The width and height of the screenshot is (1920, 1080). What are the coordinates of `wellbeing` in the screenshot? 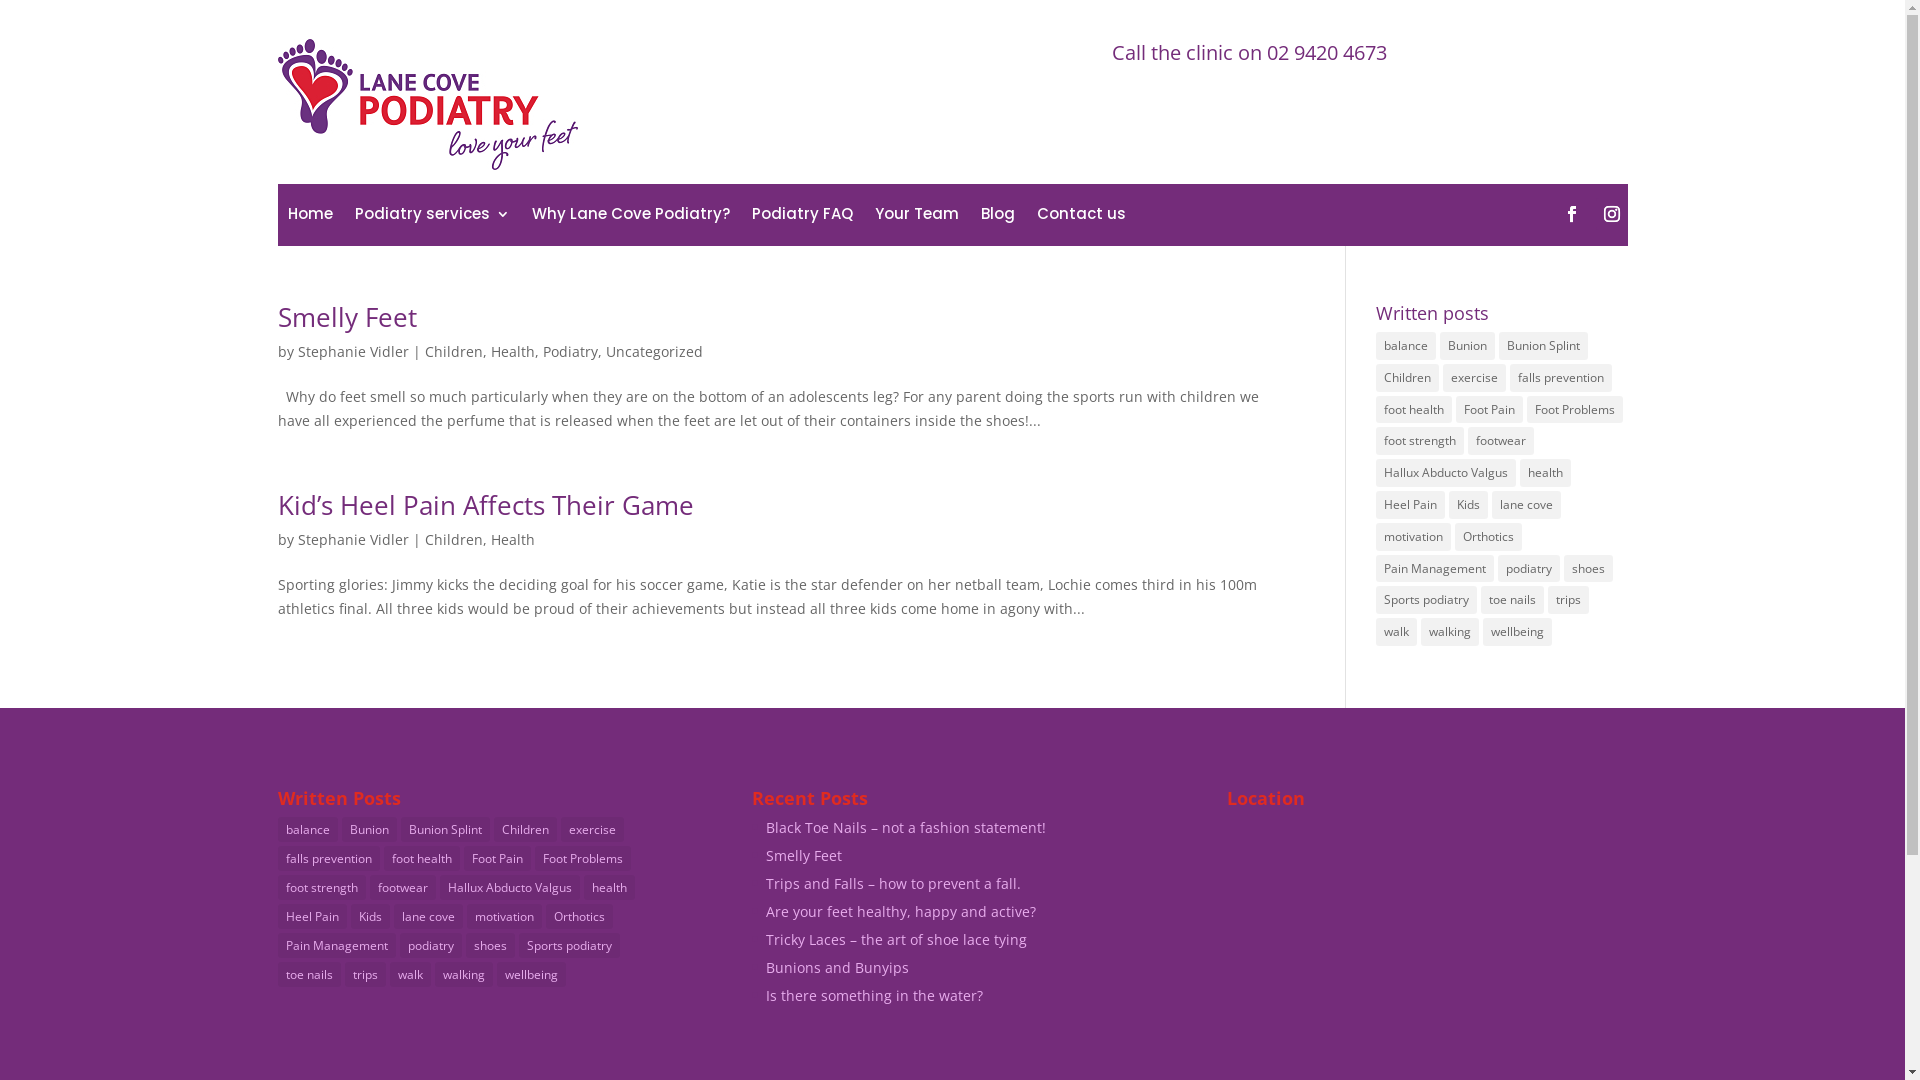 It's located at (1518, 632).